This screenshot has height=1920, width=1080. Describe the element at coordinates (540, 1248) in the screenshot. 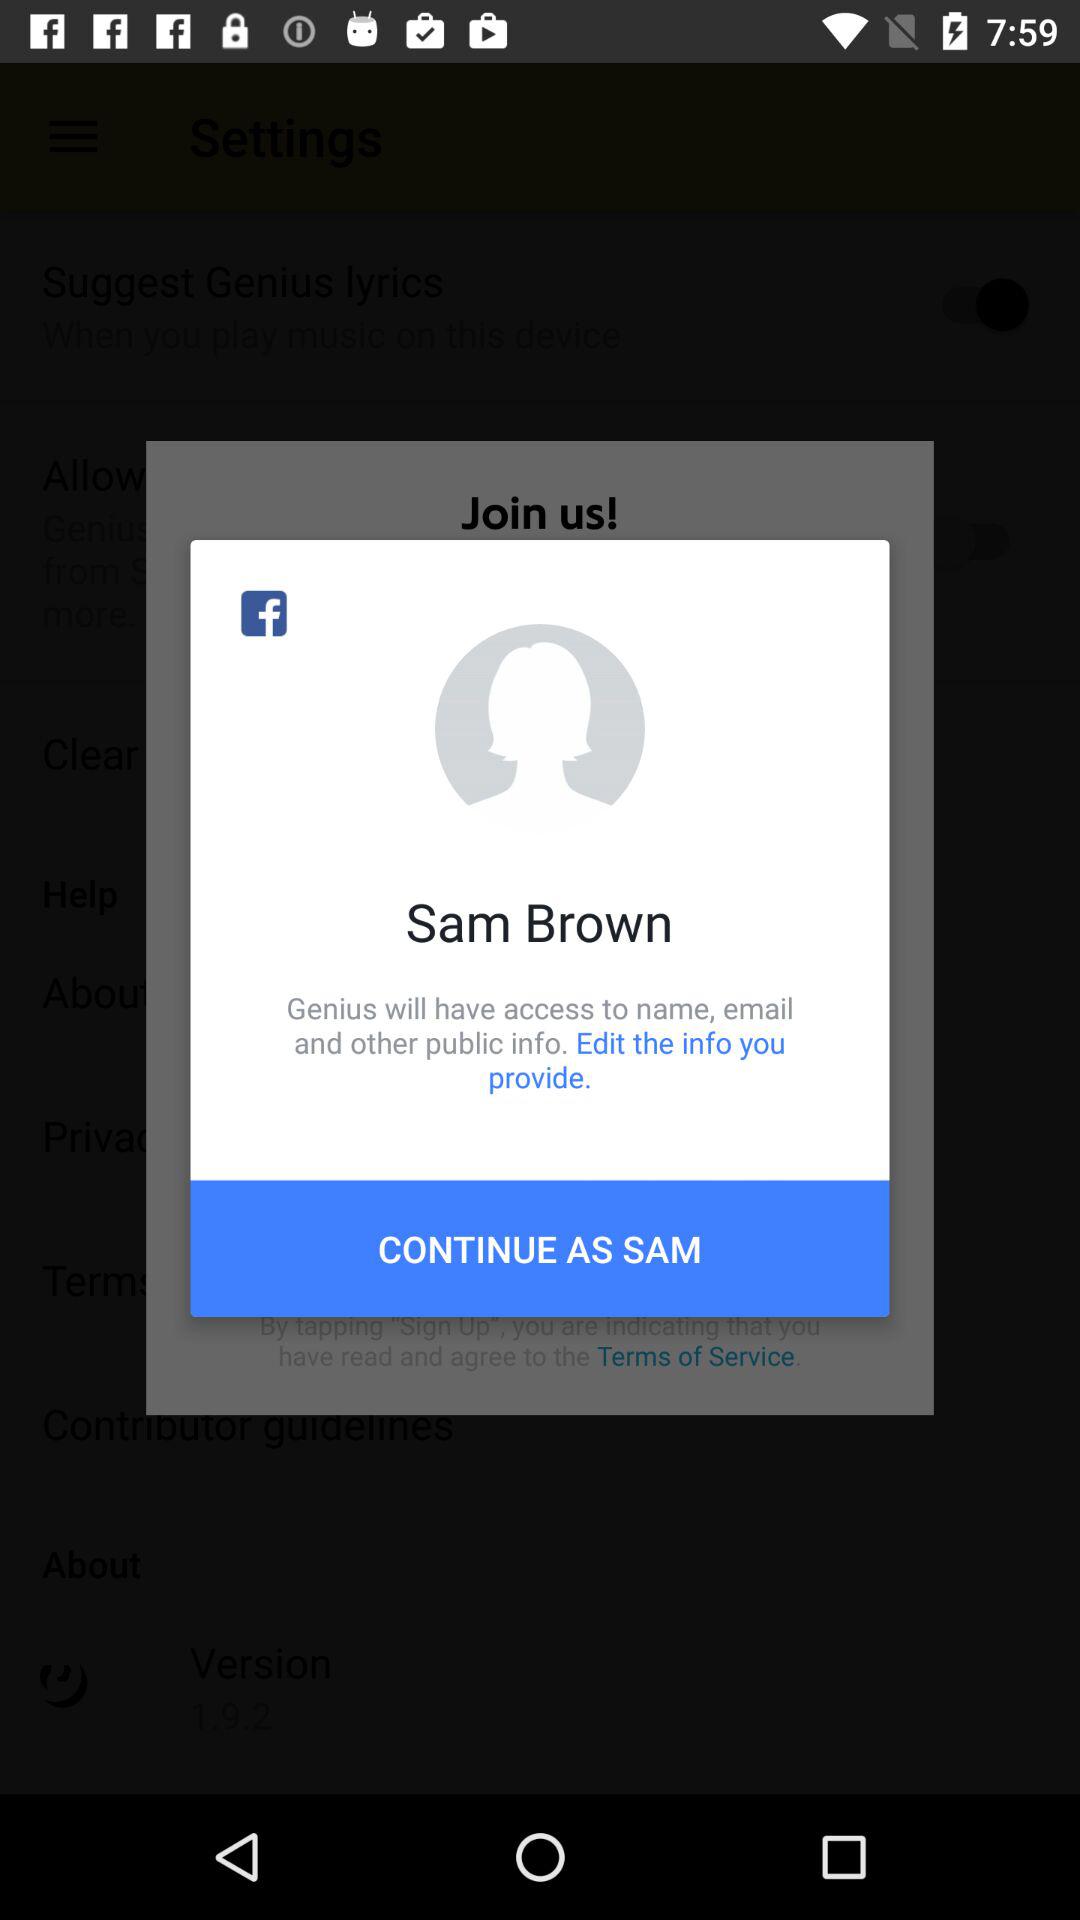

I see `click continue as sam icon` at that location.